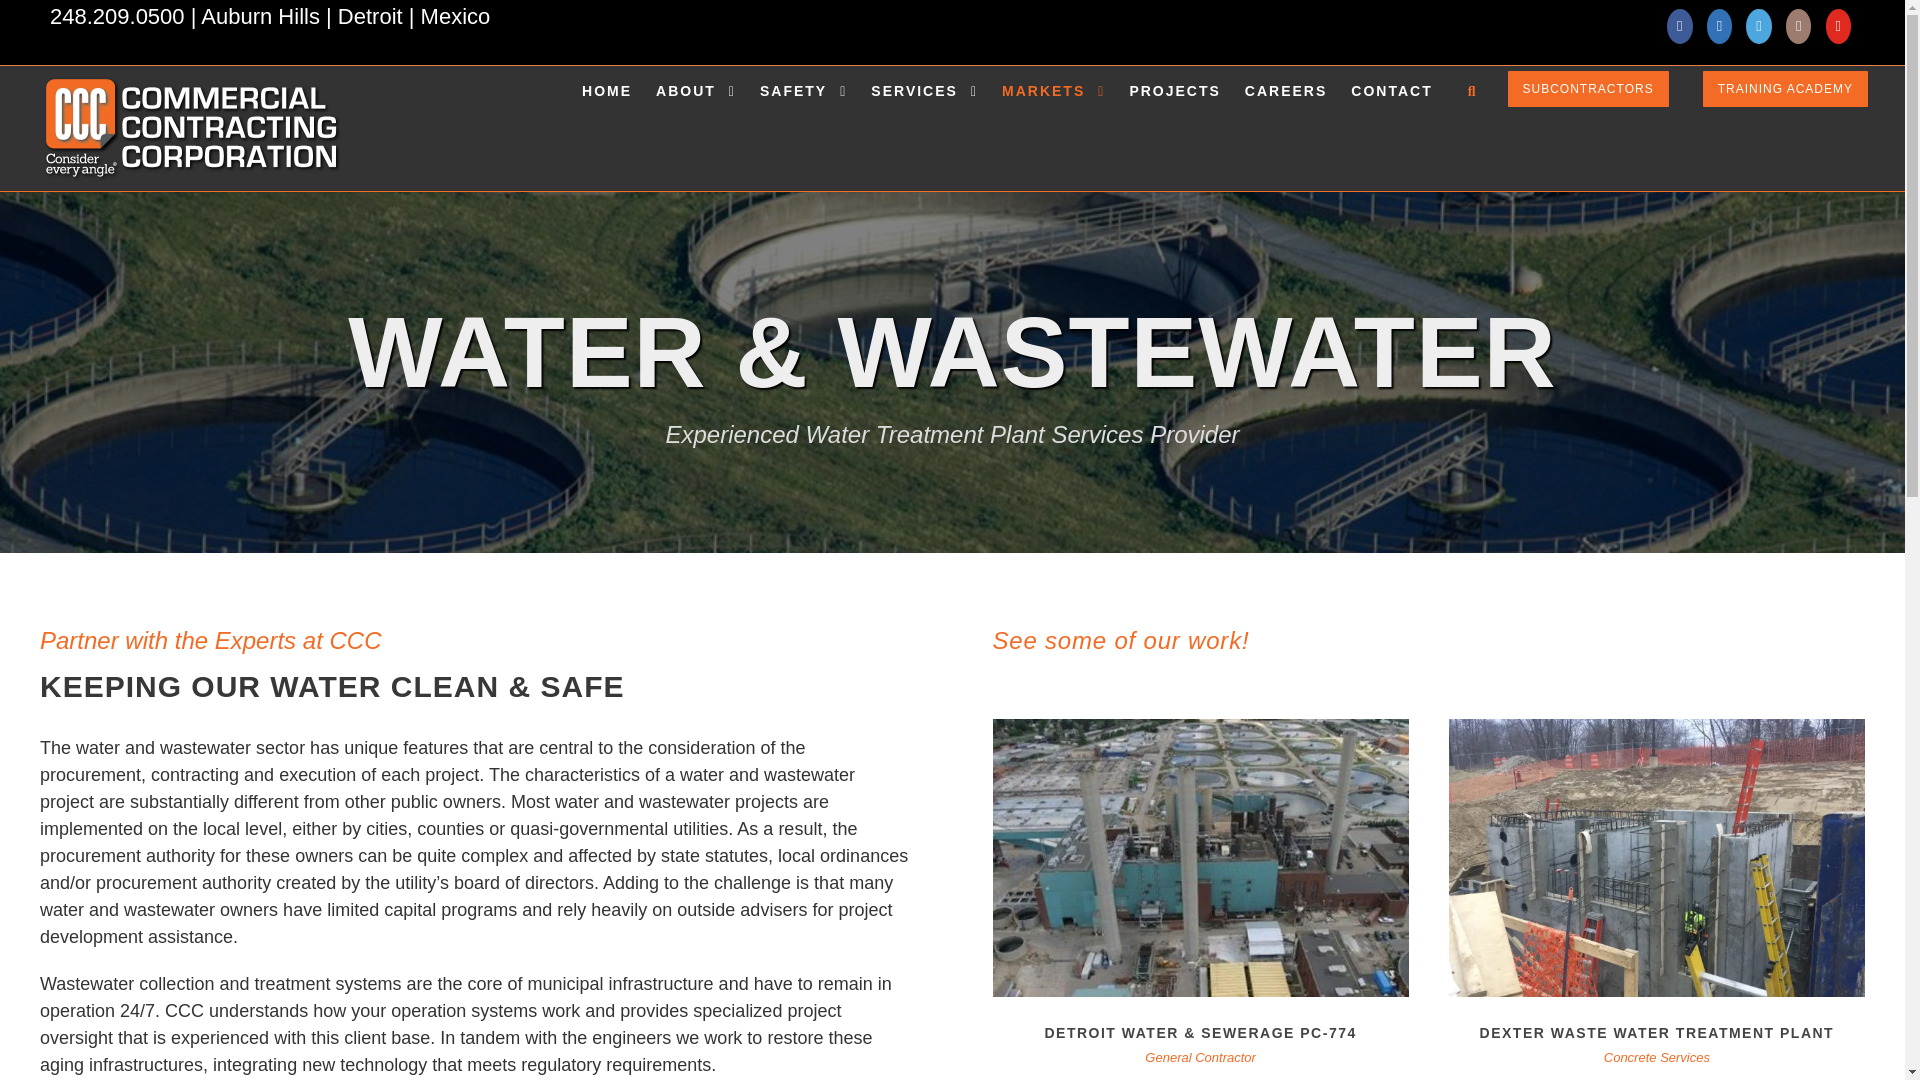  I want to click on Headworks pits, so click(1656, 858).